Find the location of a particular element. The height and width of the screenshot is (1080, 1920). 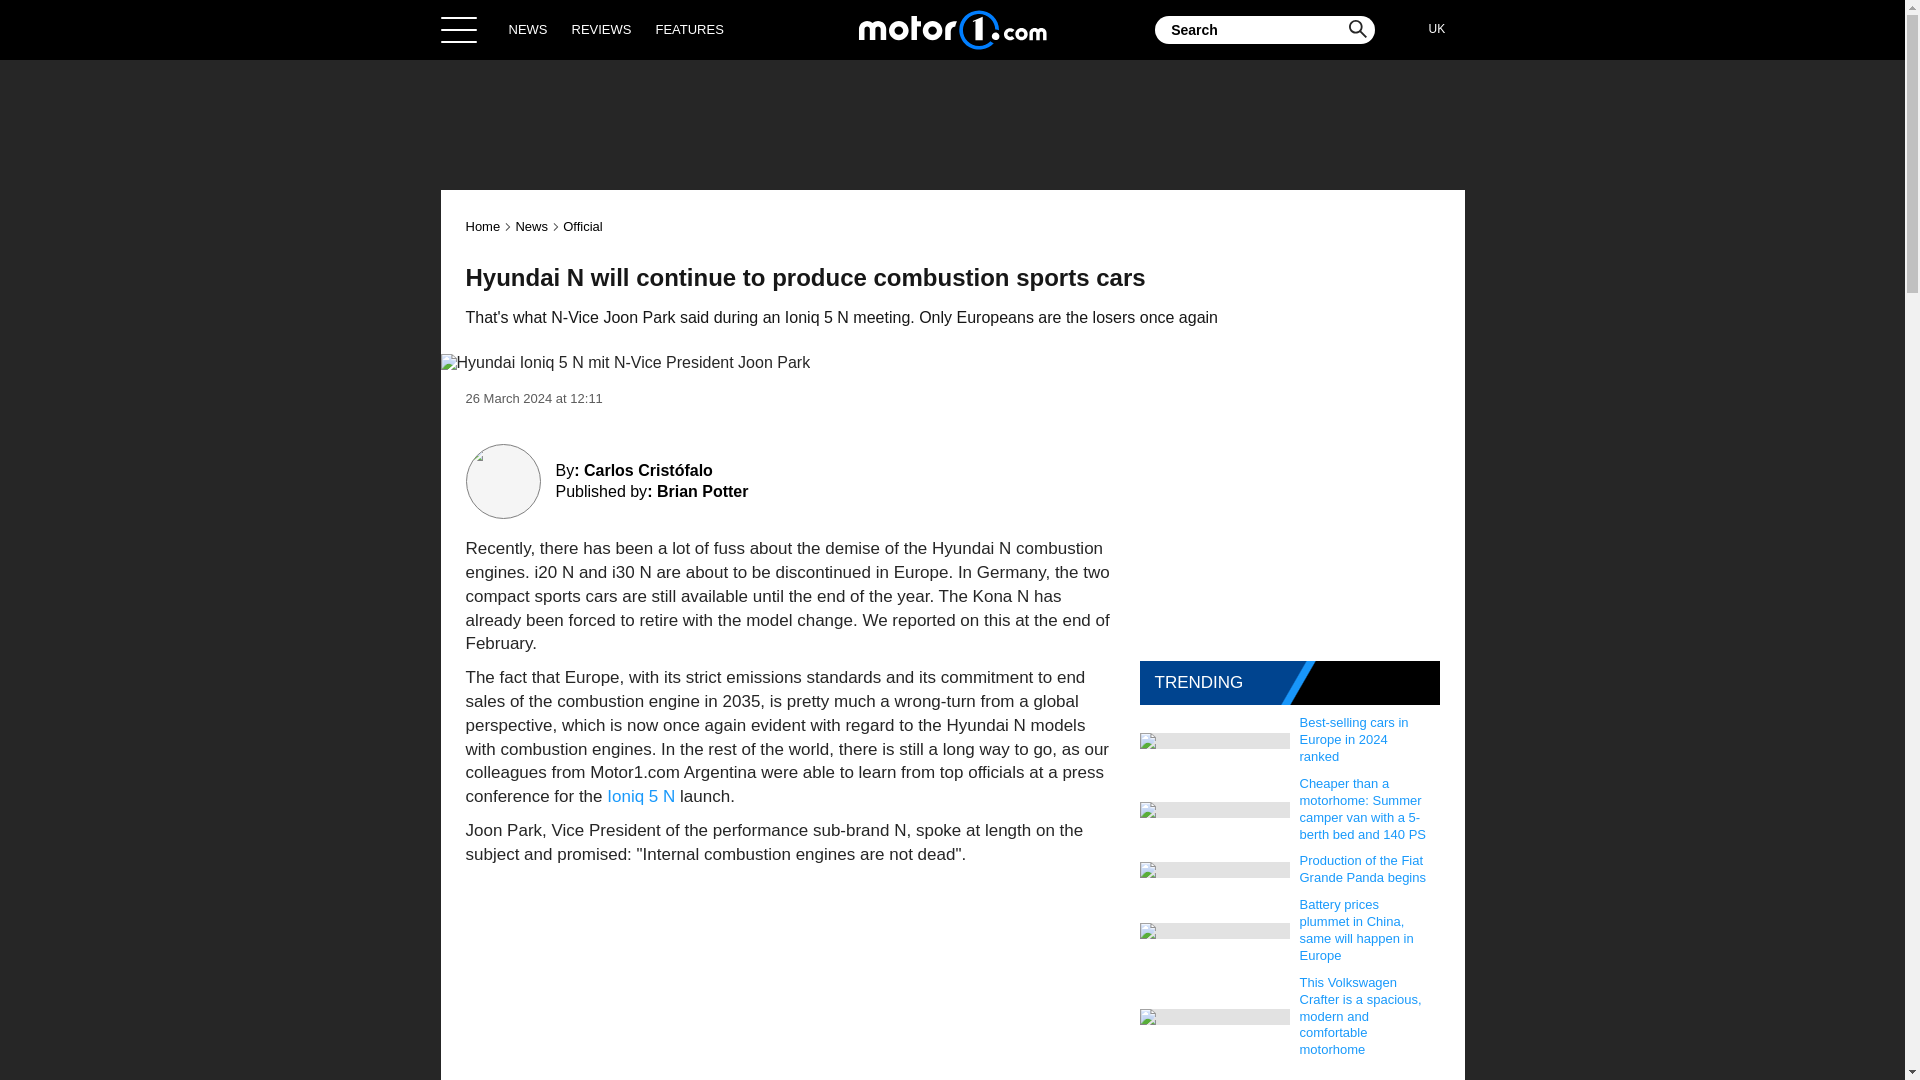

News is located at coordinates (530, 226).